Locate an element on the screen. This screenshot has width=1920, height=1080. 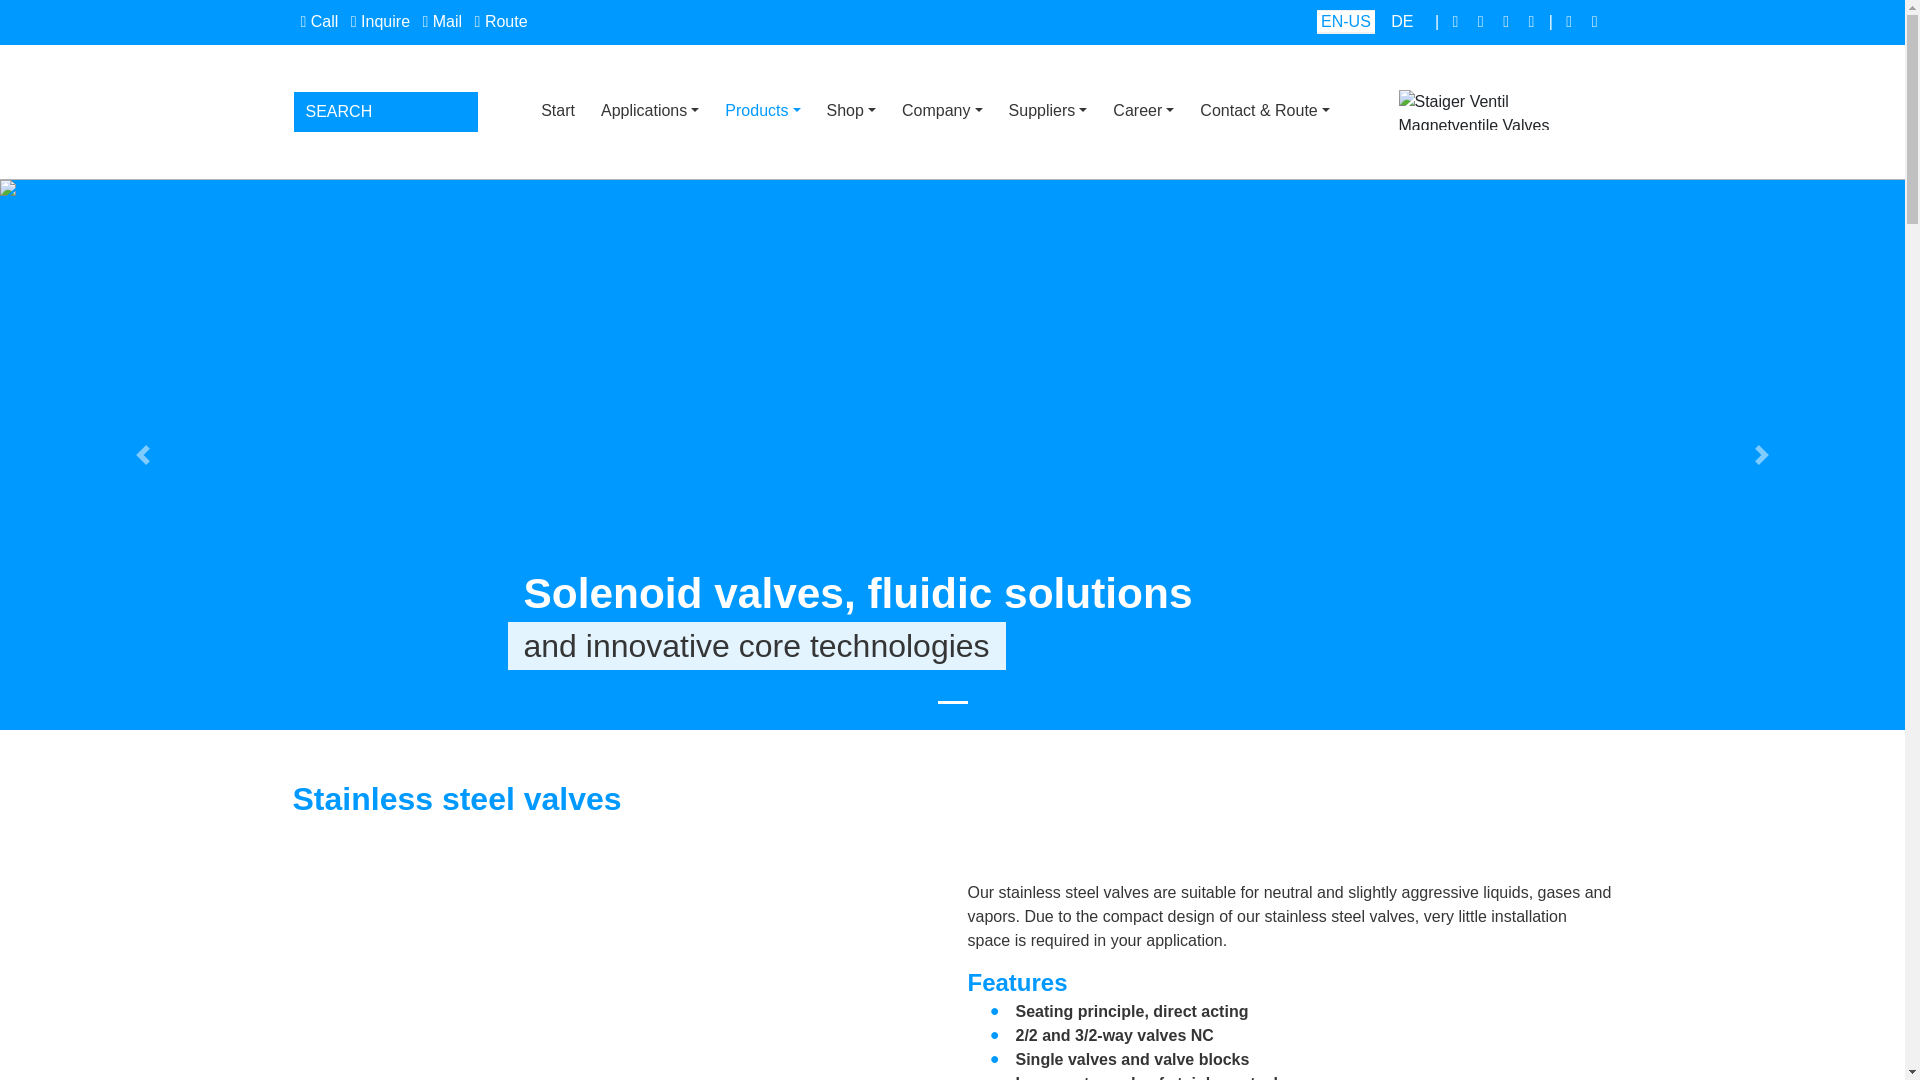
EN-US is located at coordinates (1346, 21).